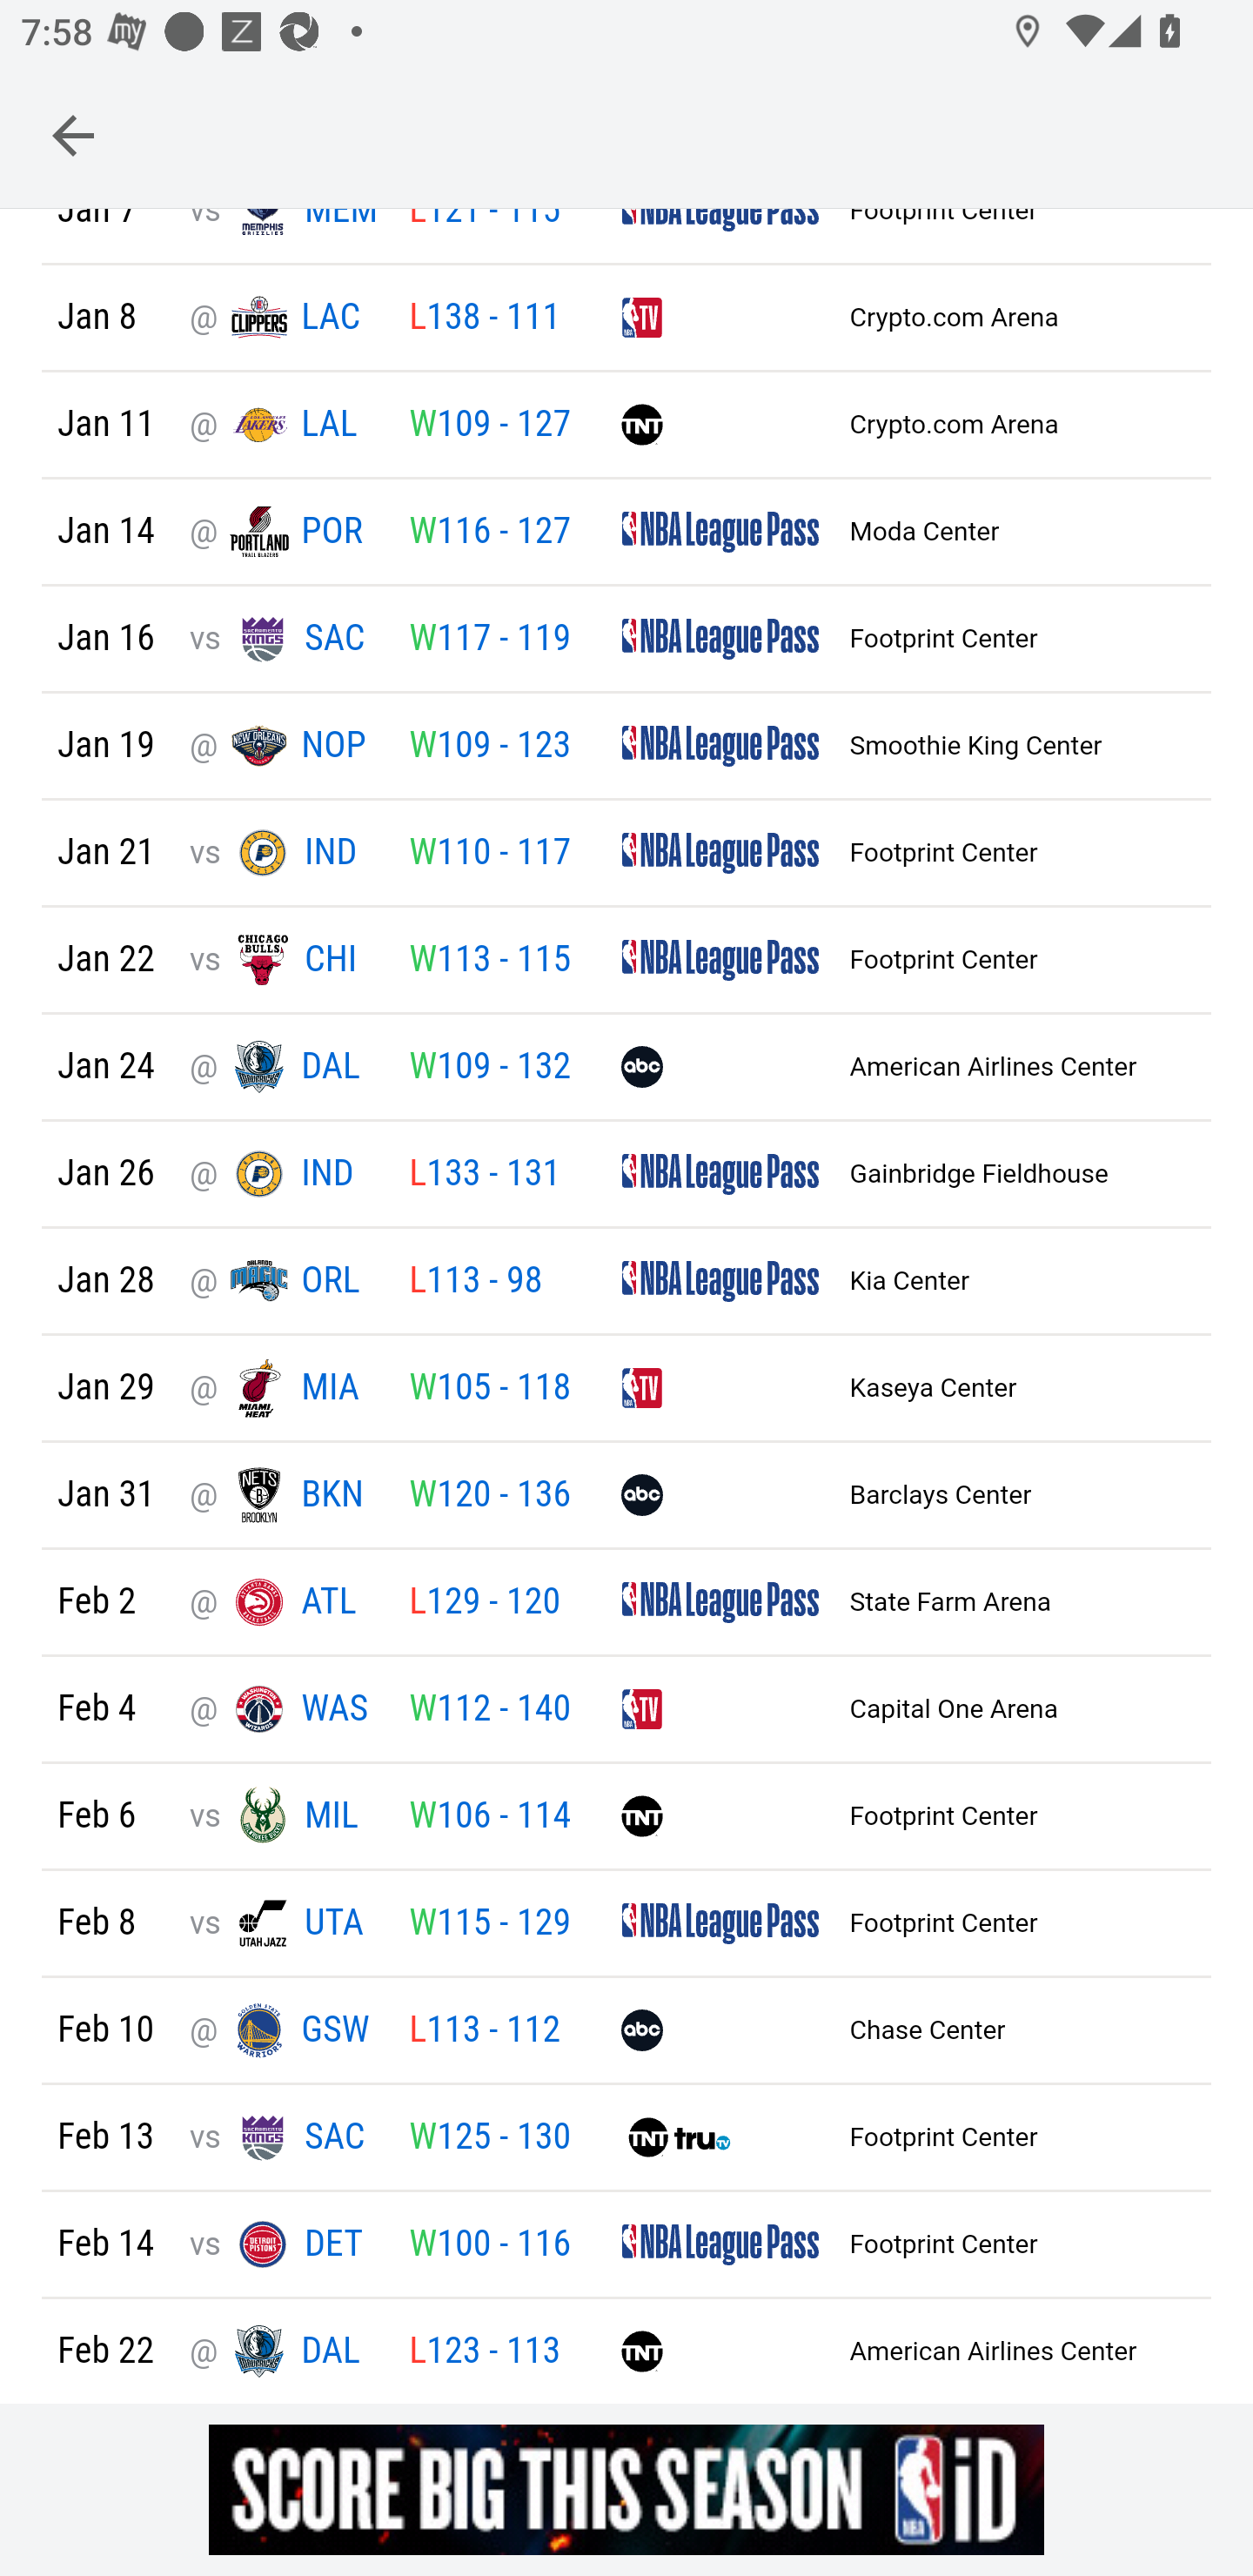  Describe the element at coordinates (283, 748) in the screenshot. I see `@ NOP Logo NOP @ NOP Logo NOP` at that location.